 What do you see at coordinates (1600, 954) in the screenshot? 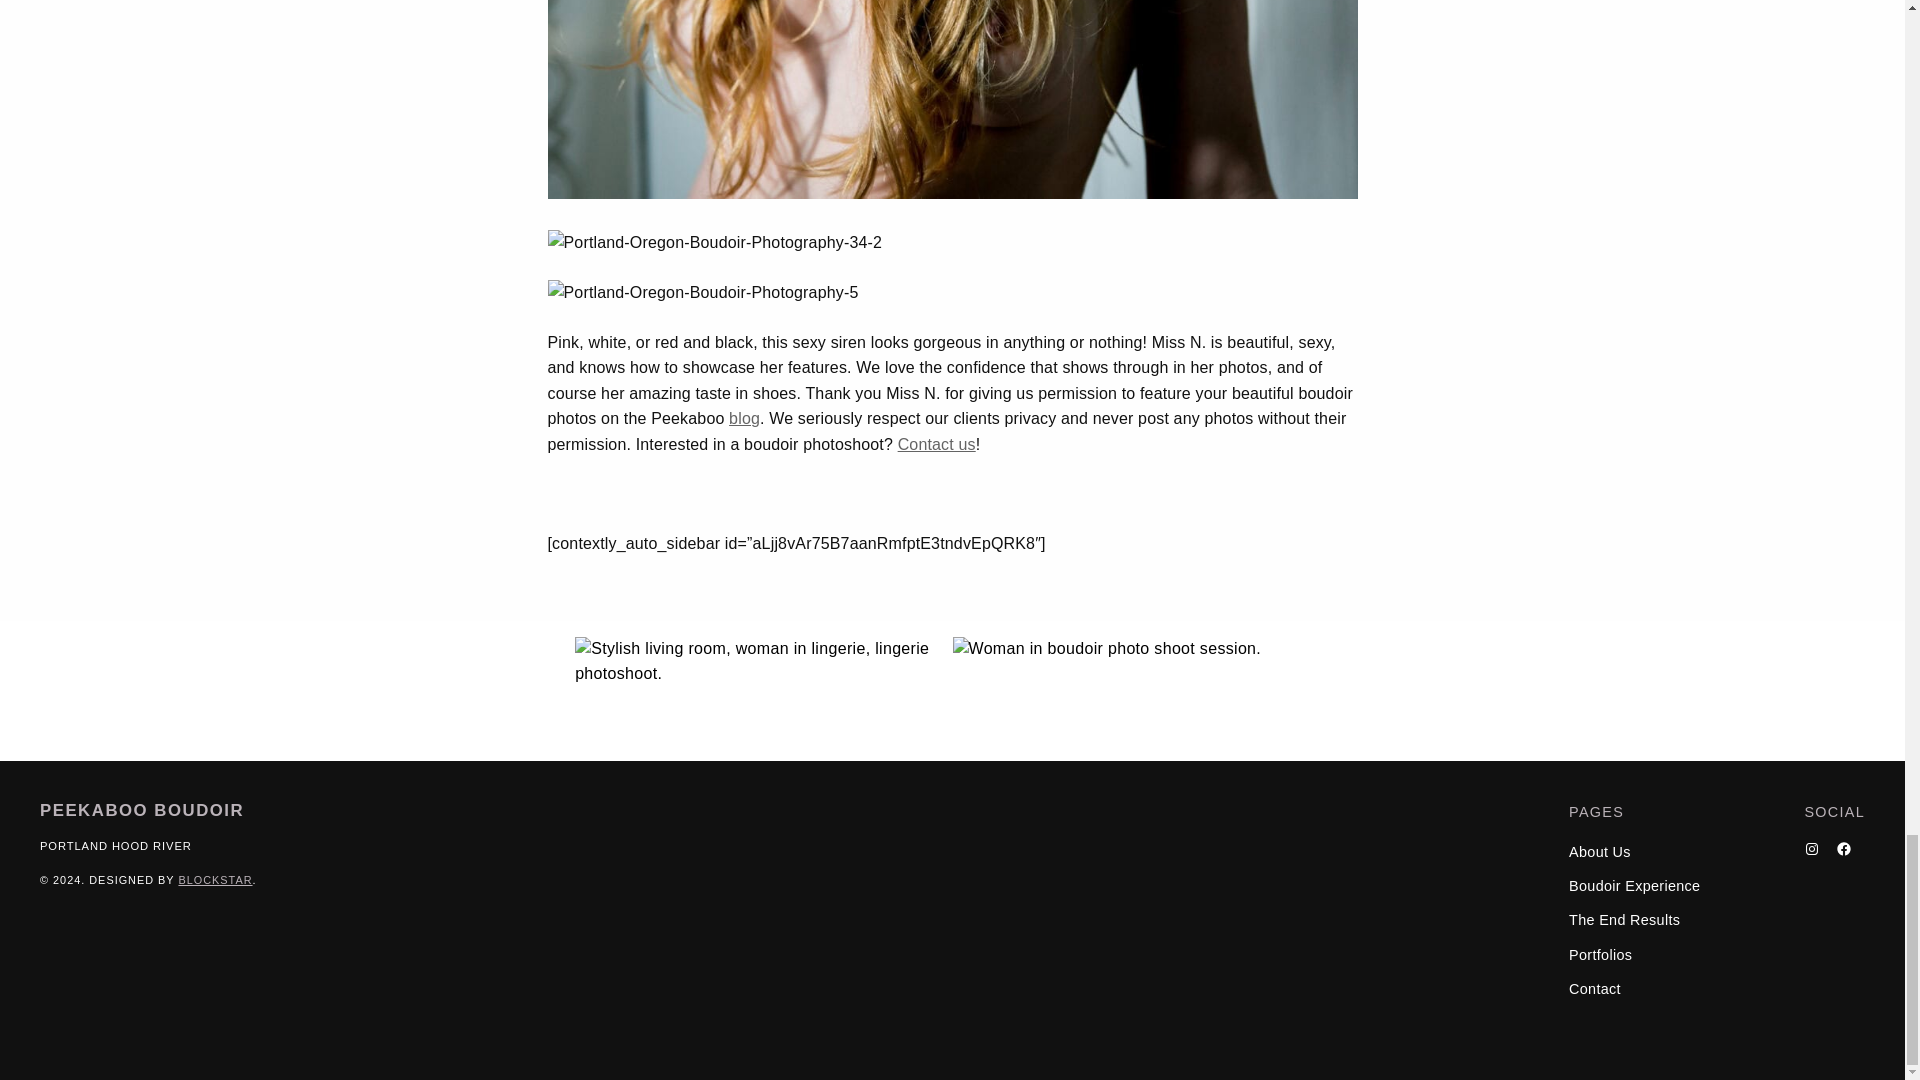
I see `Portfolios` at bounding box center [1600, 954].